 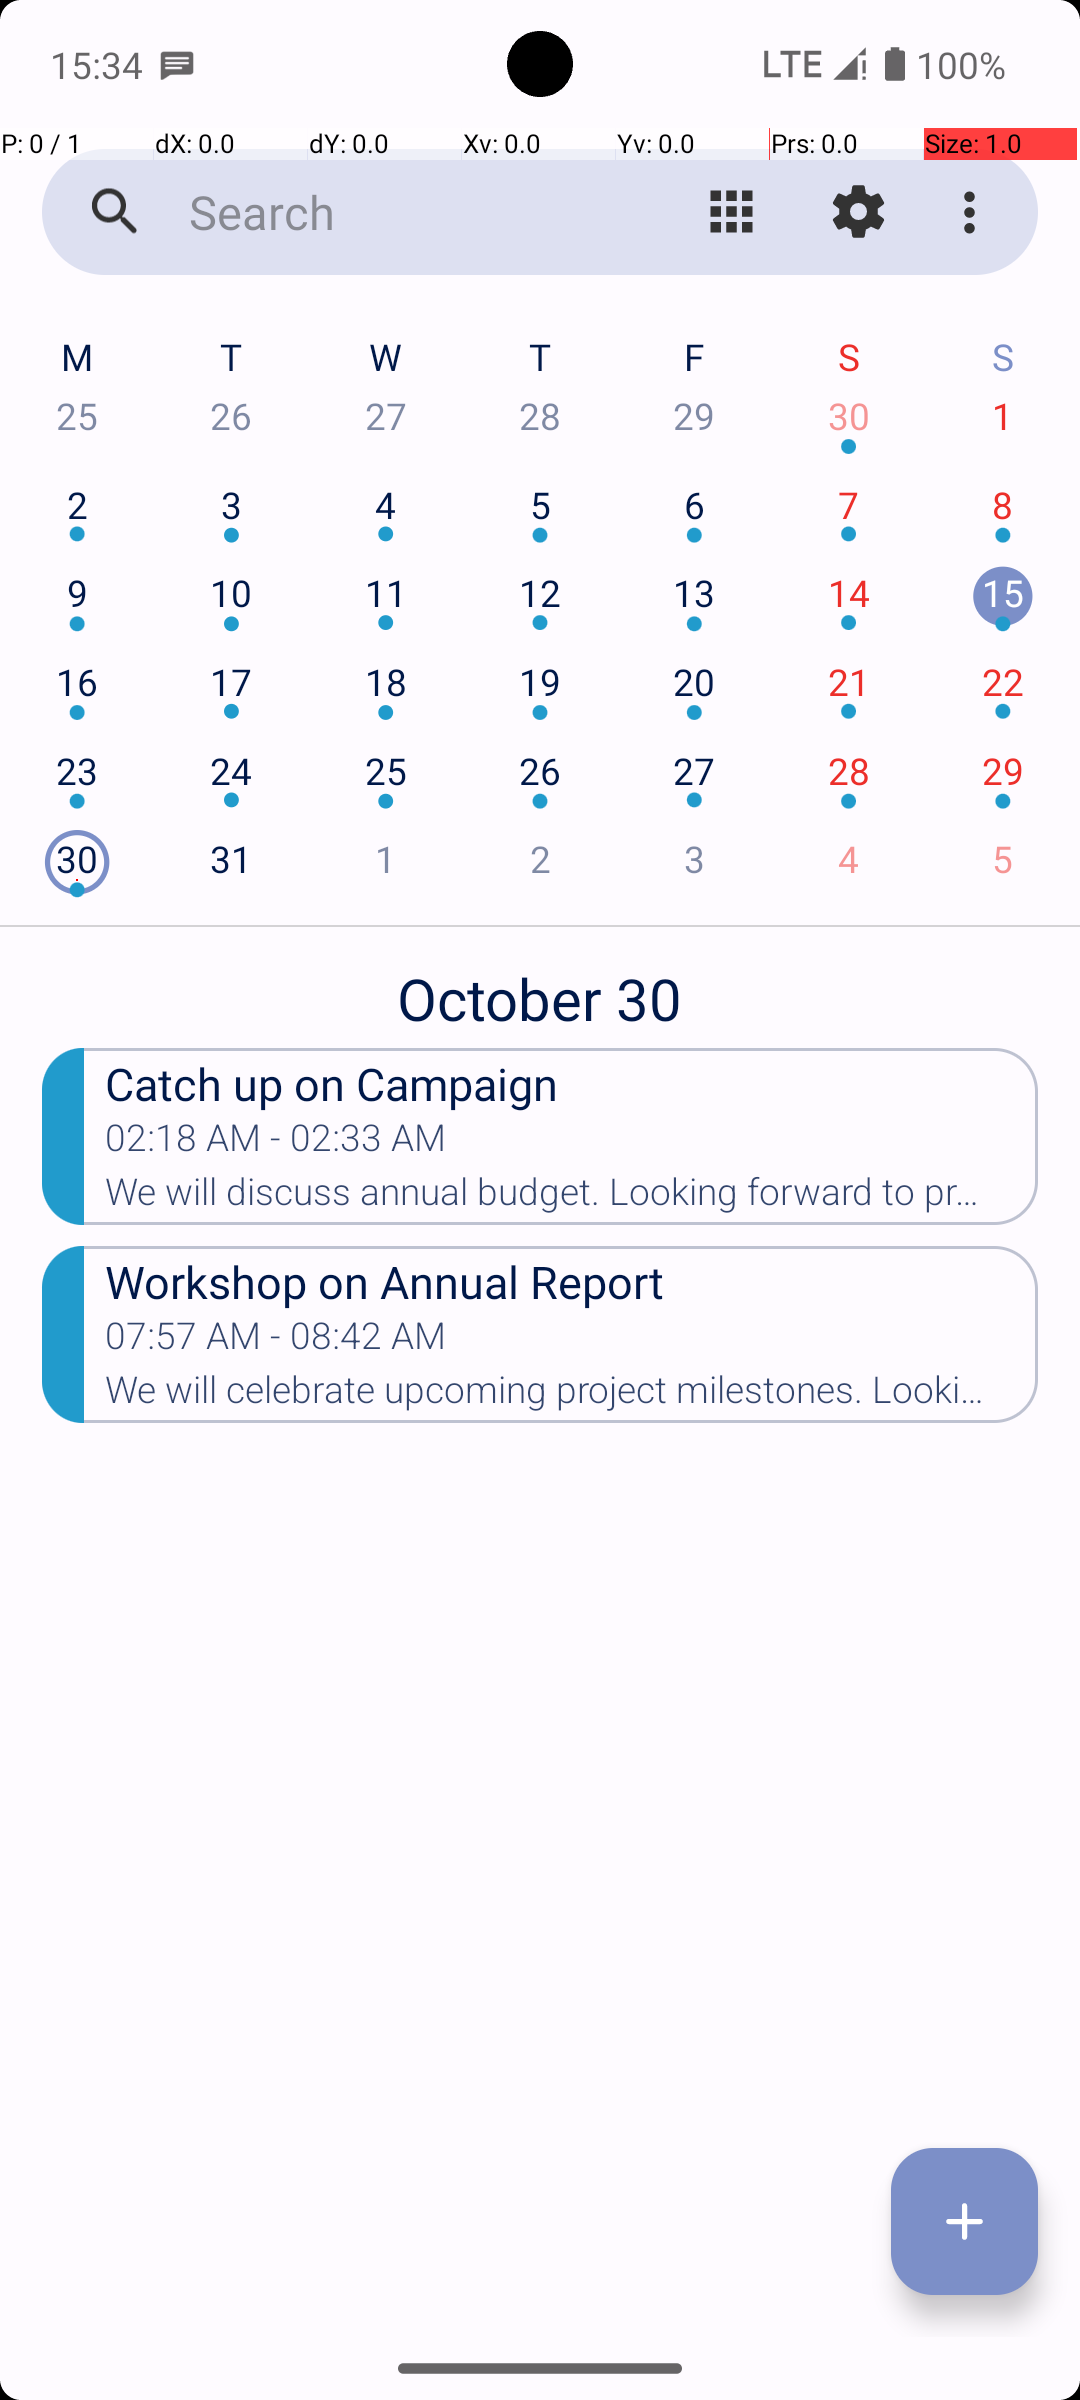 What do you see at coordinates (572, 1396) in the screenshot?
I see `We will celebrate upcoming project milestones. Looking forward to productive discussions.` at bounding box center [572, 1396].